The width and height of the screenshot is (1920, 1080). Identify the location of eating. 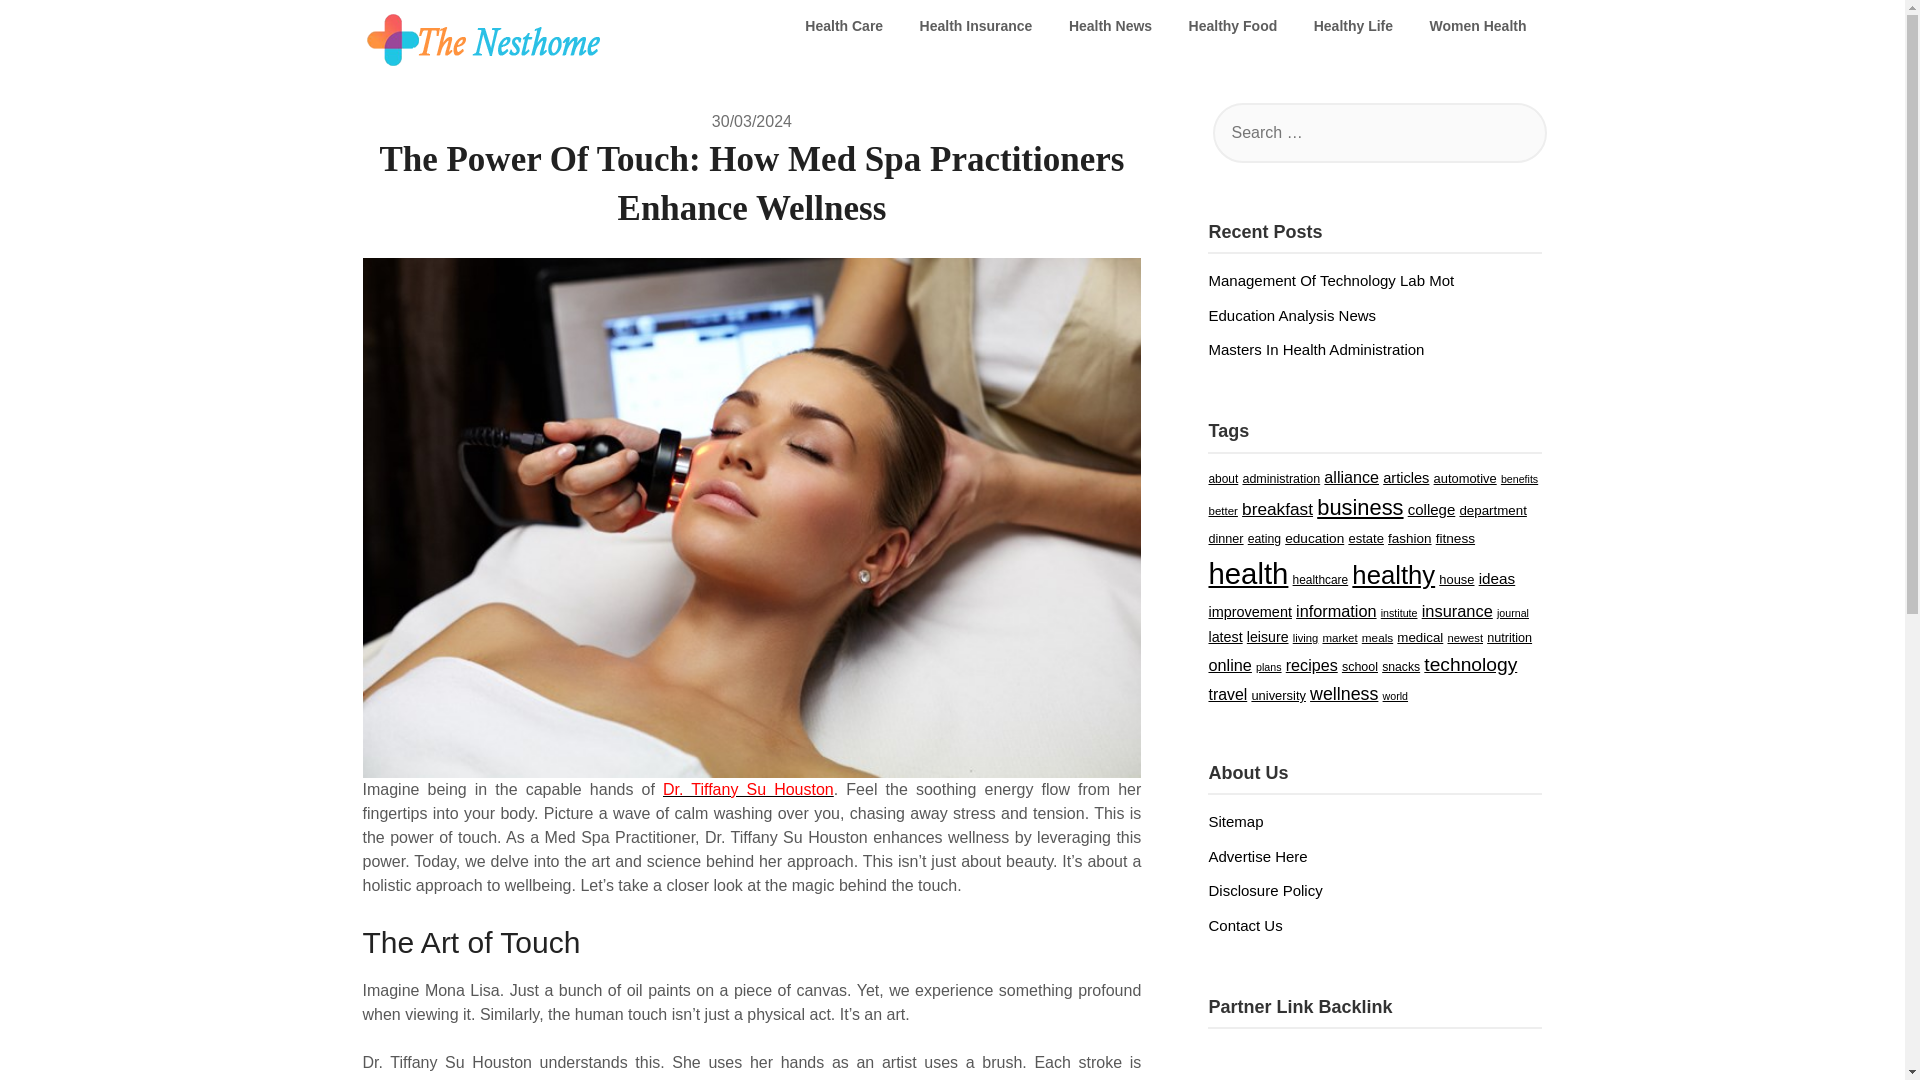
(1264, 539).